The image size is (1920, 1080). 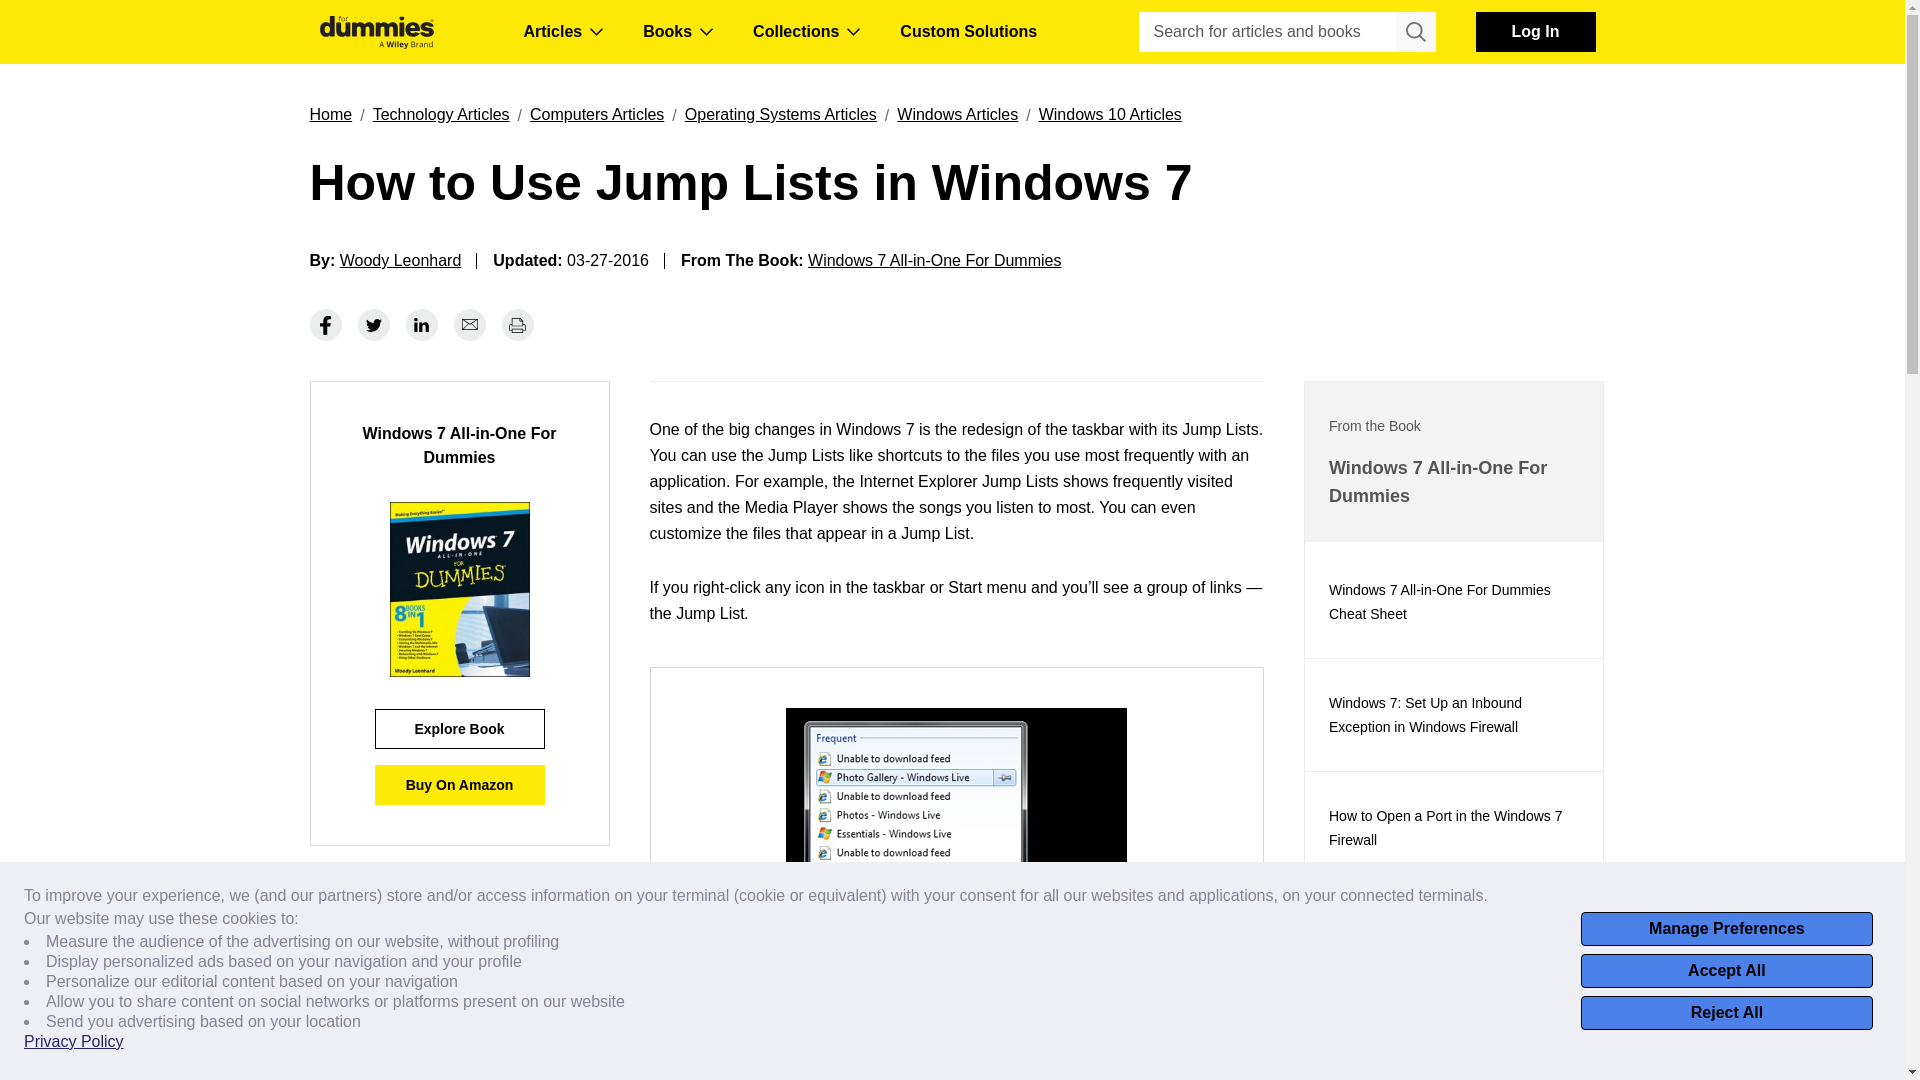 What do you see at coordinates (1726, 1012) in the screenshot?
I see `Reject All` at bounding box center [1726, 1012].